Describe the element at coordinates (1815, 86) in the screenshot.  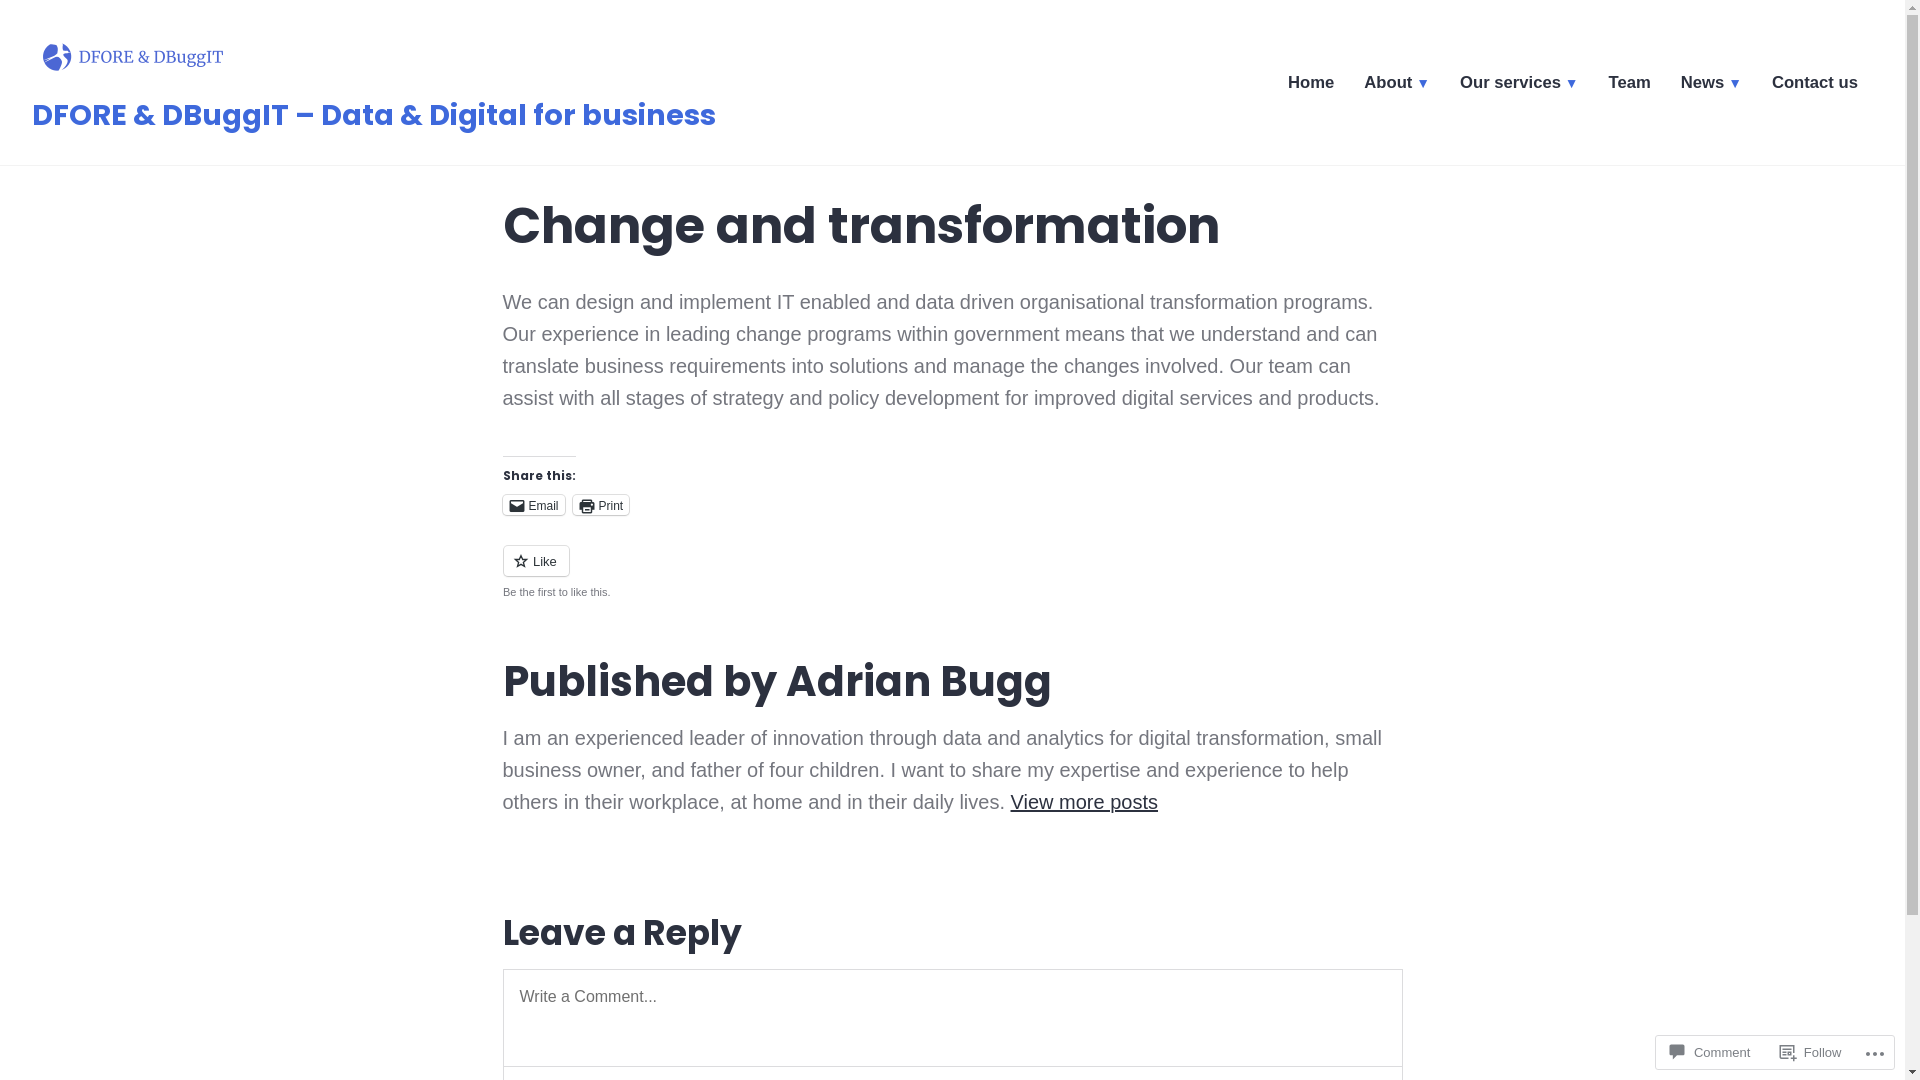
I see `Contact us` at that location.